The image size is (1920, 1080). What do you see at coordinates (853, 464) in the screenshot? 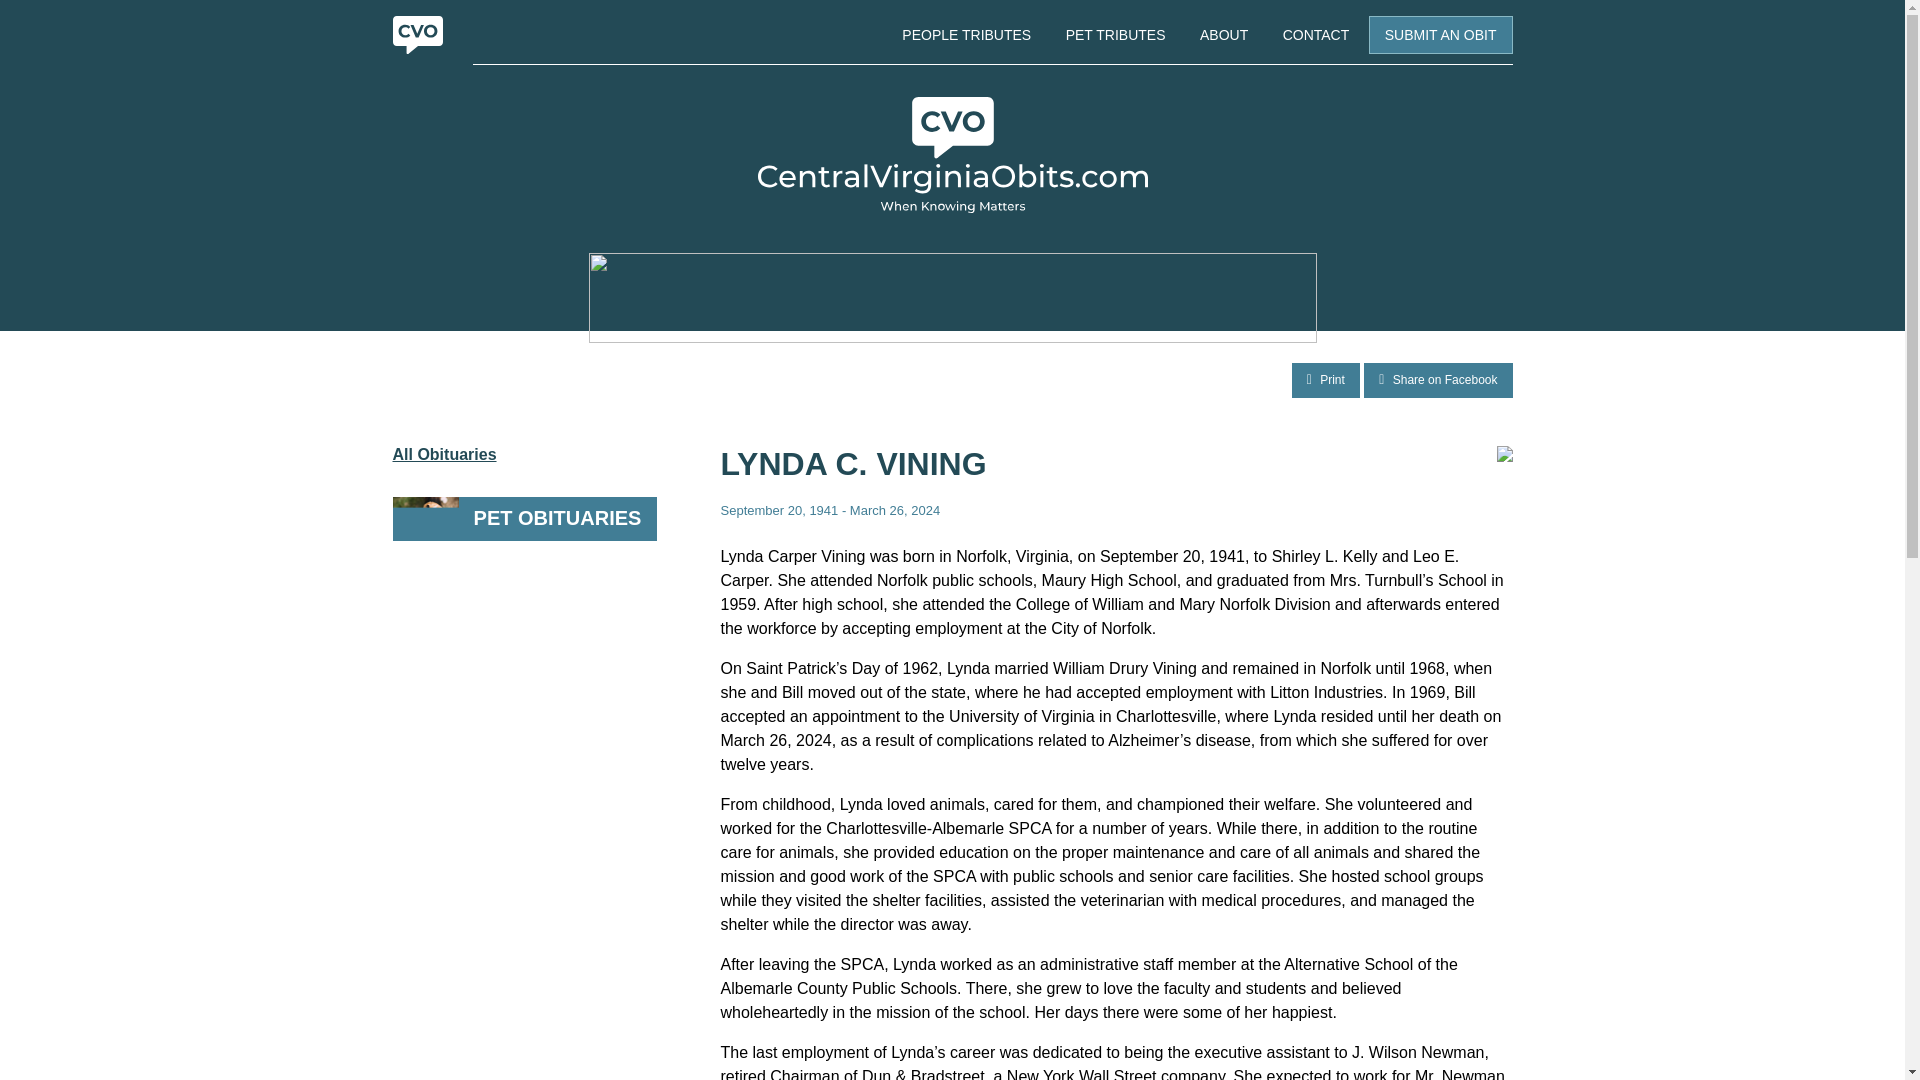
I see `LYNDA C. VINING` at bounding box center [853, 464].